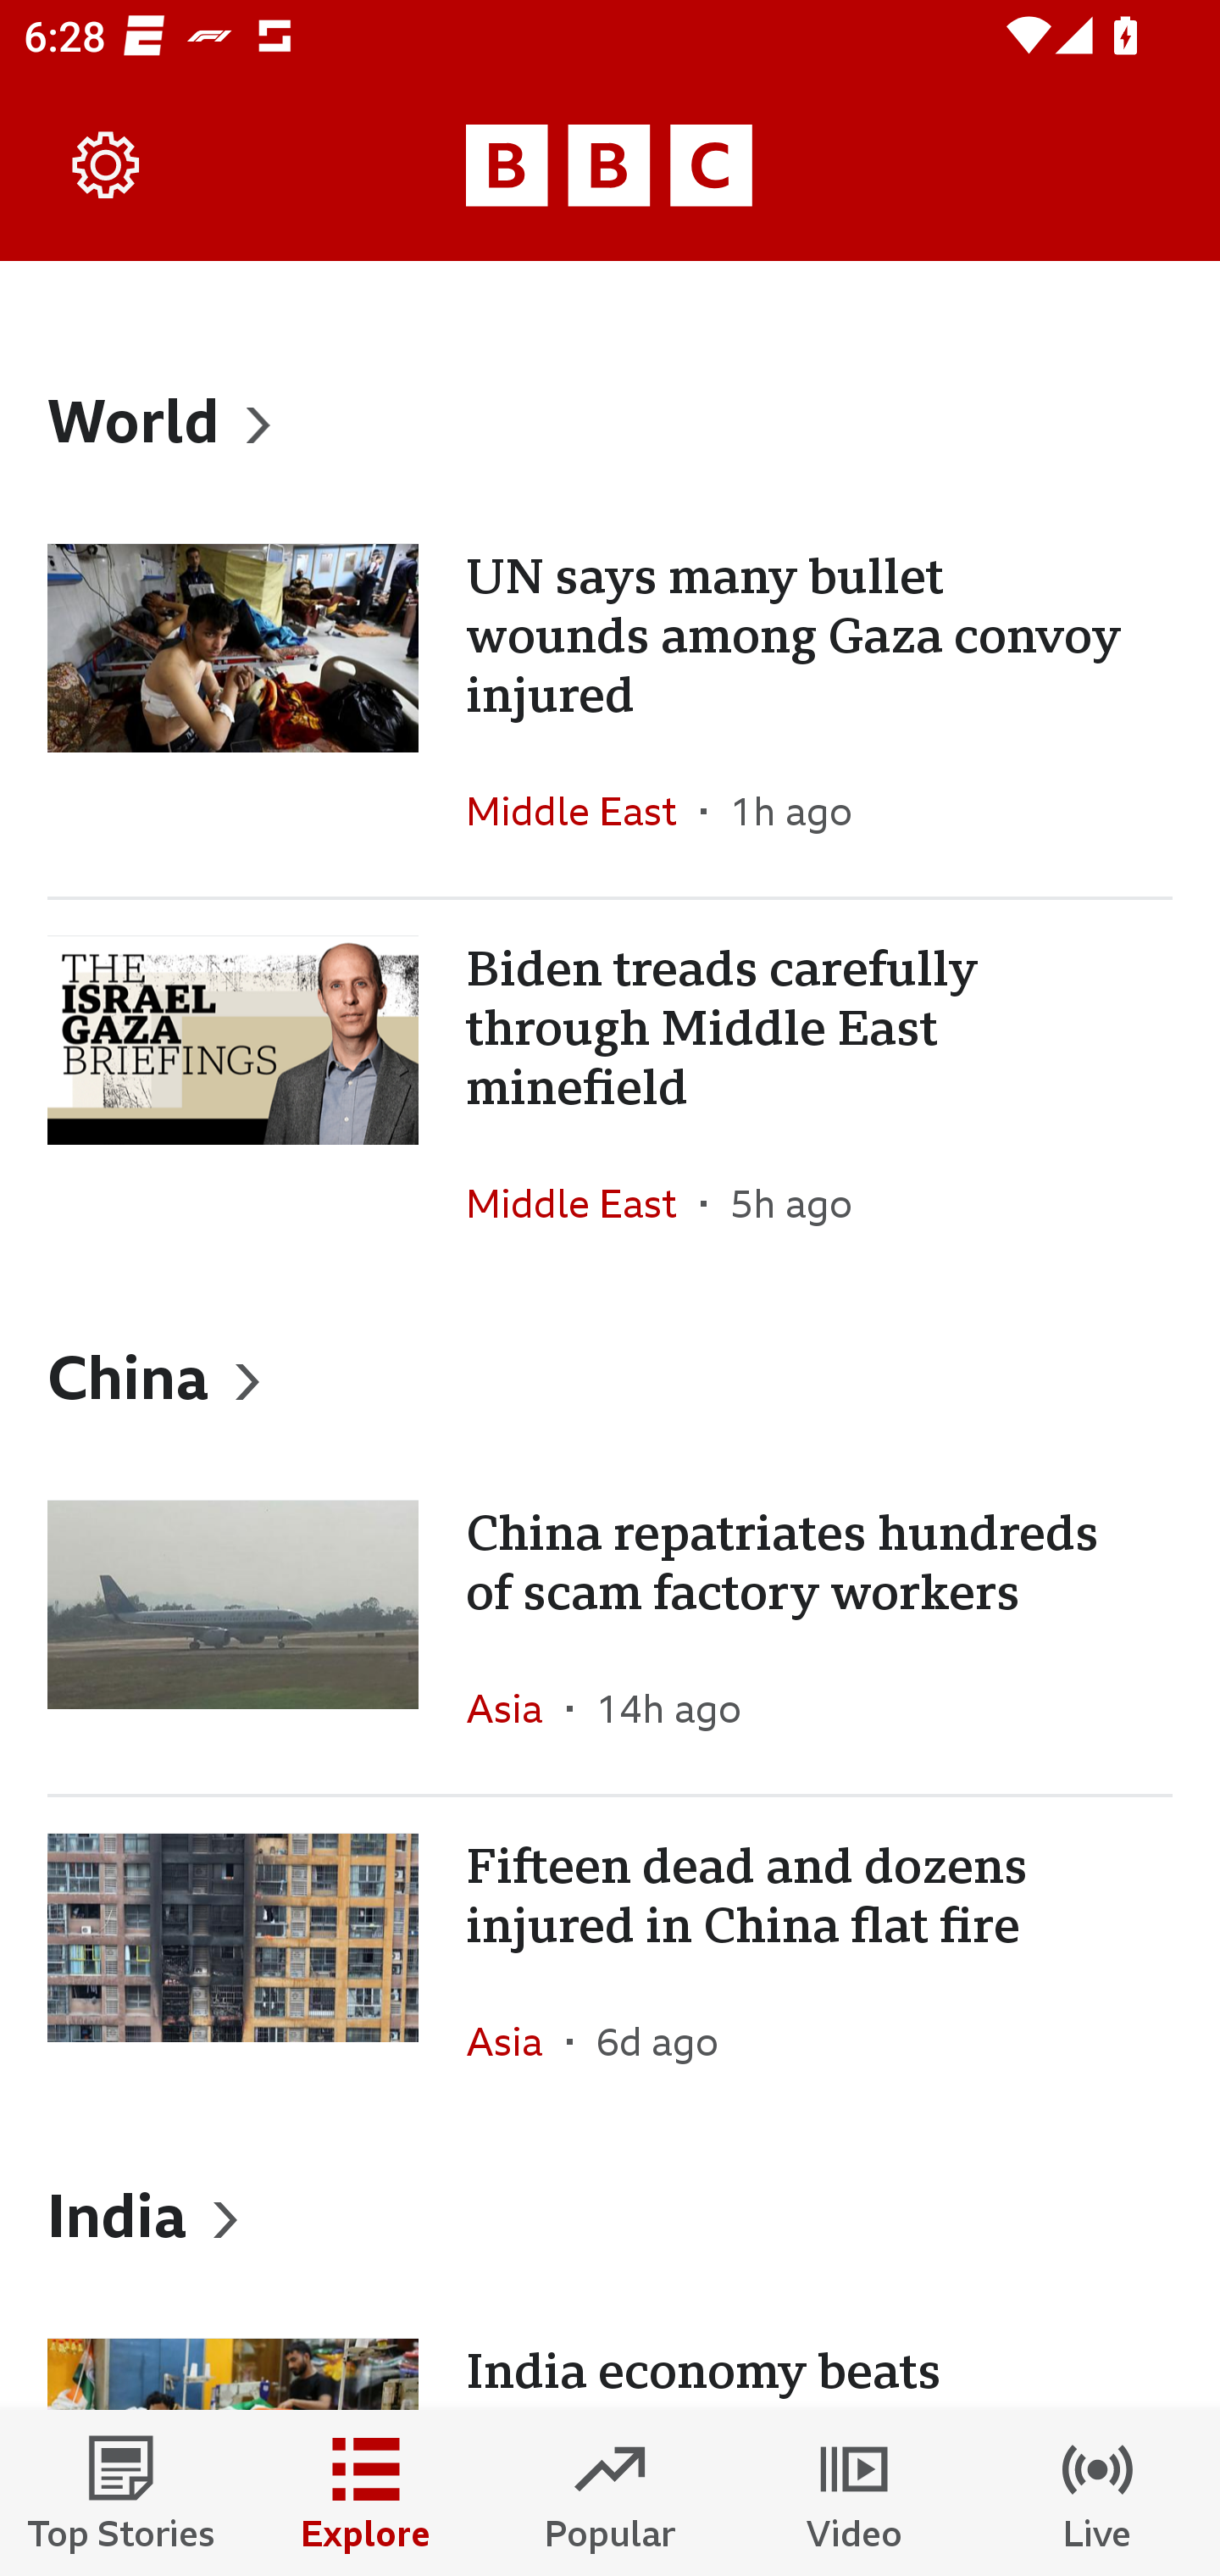 This screenshot has width=1220, height=2576. Describe the element at coordinates (517, 2041) in the screenshot. I see `Asia In the section Asia` at that location.